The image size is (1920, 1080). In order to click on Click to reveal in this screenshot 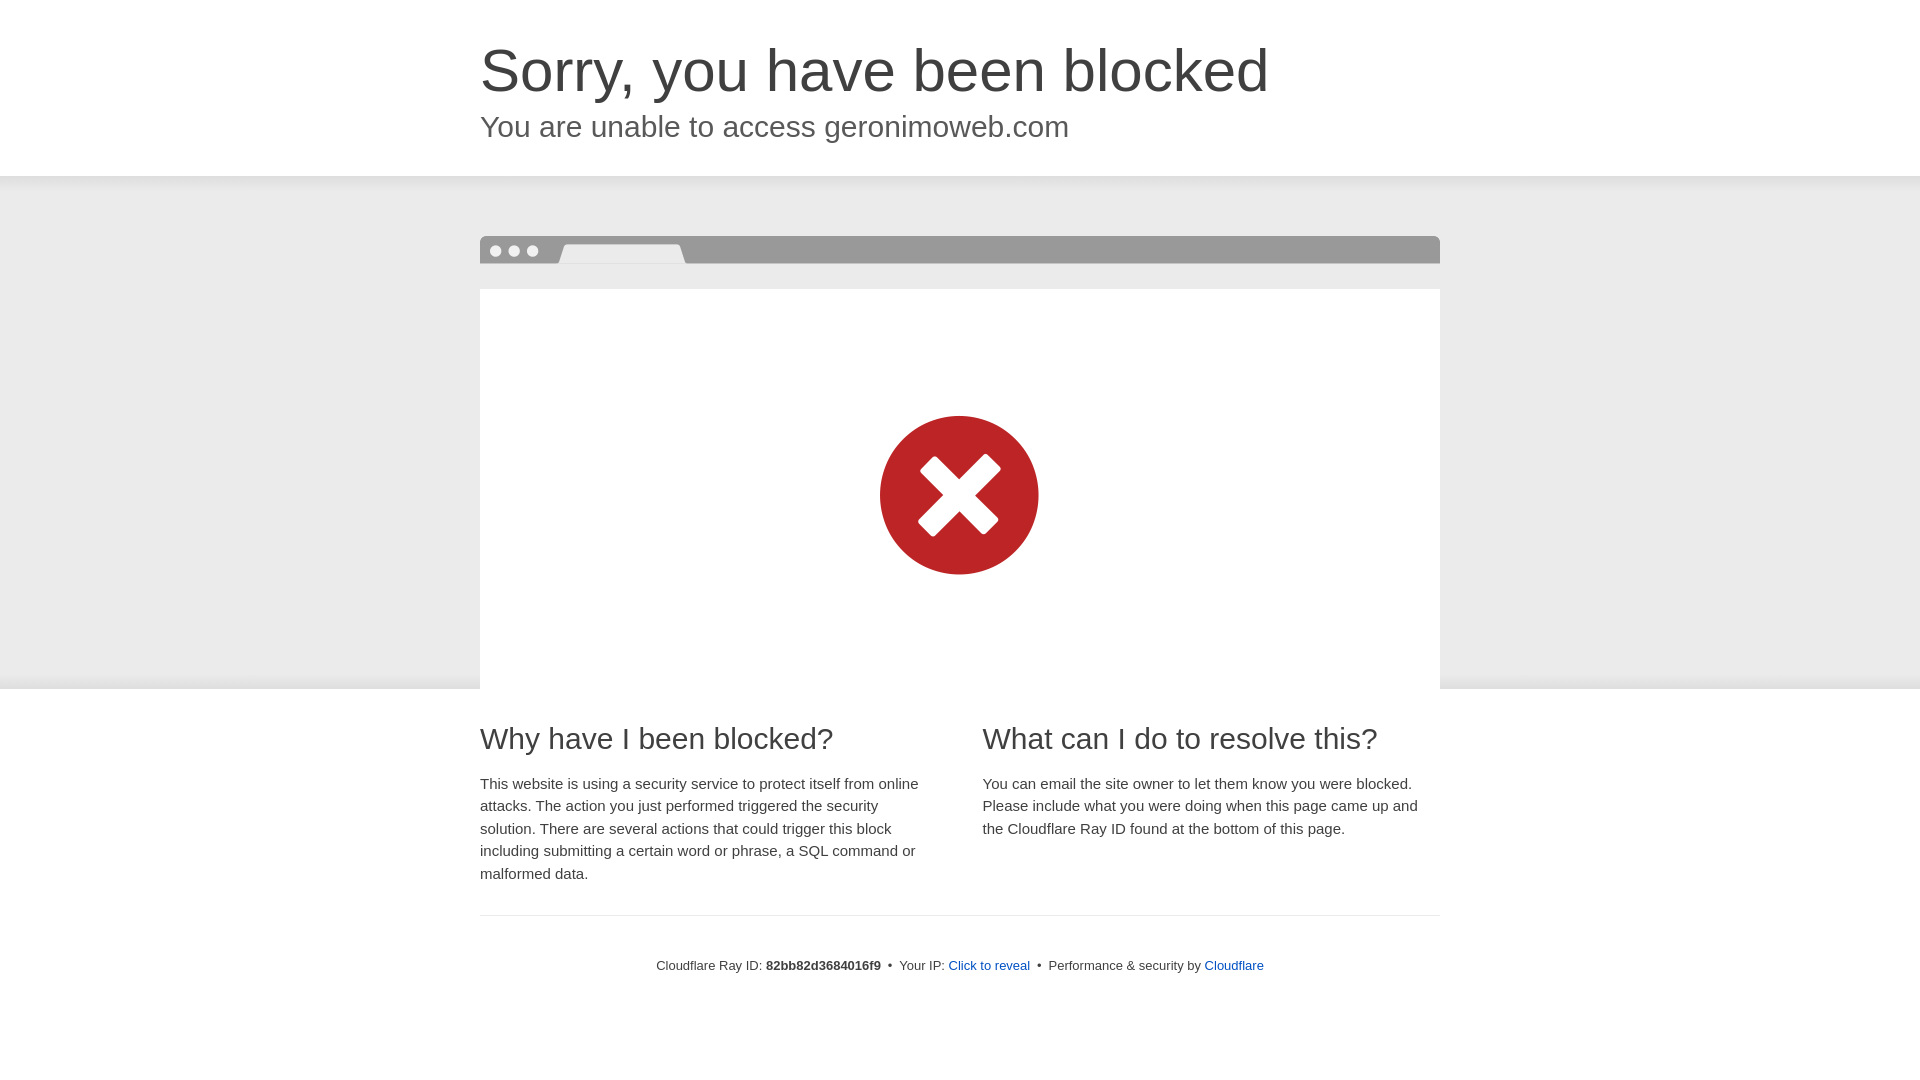, I will do `click(990, 966)`.